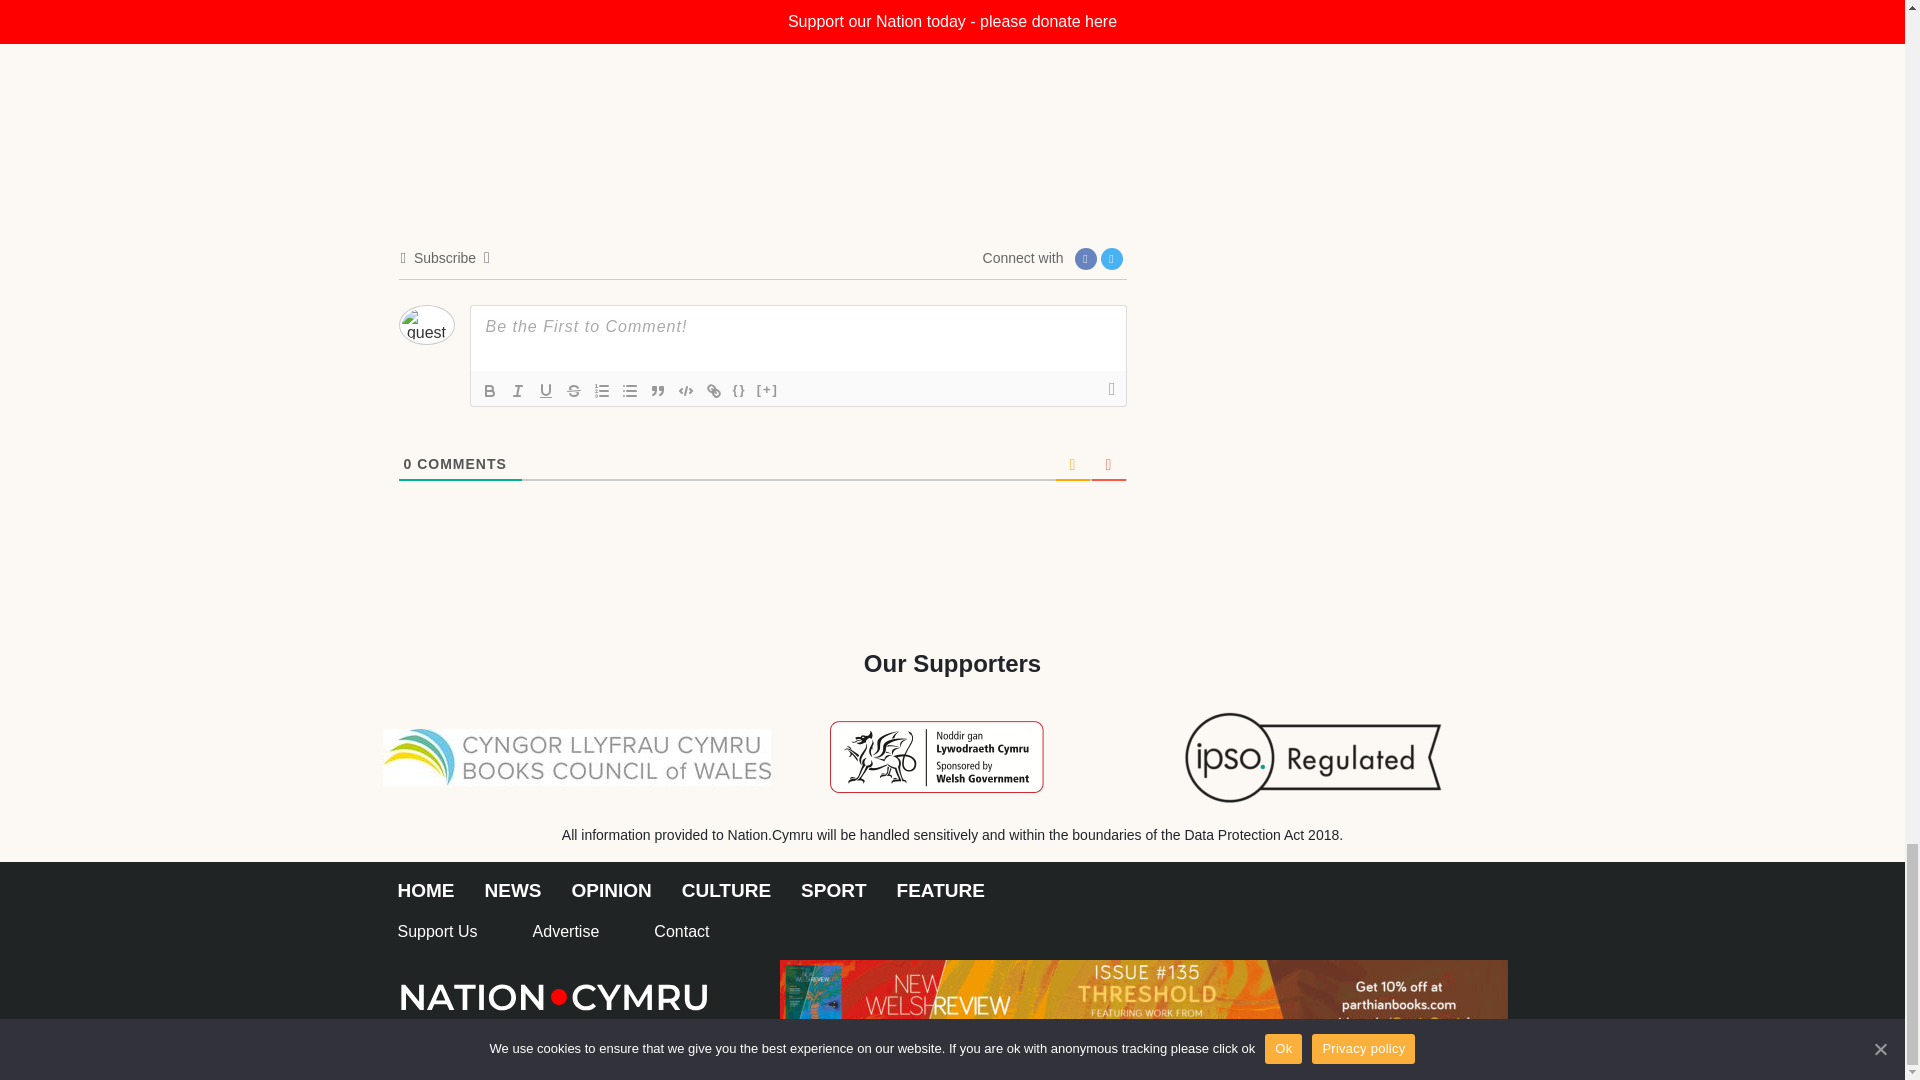 This screenshot has width=1920, height=1080. What do you see at coordinates (490, 390) in the screenshot?
I see `Bold` at bounding box center [490, 390].